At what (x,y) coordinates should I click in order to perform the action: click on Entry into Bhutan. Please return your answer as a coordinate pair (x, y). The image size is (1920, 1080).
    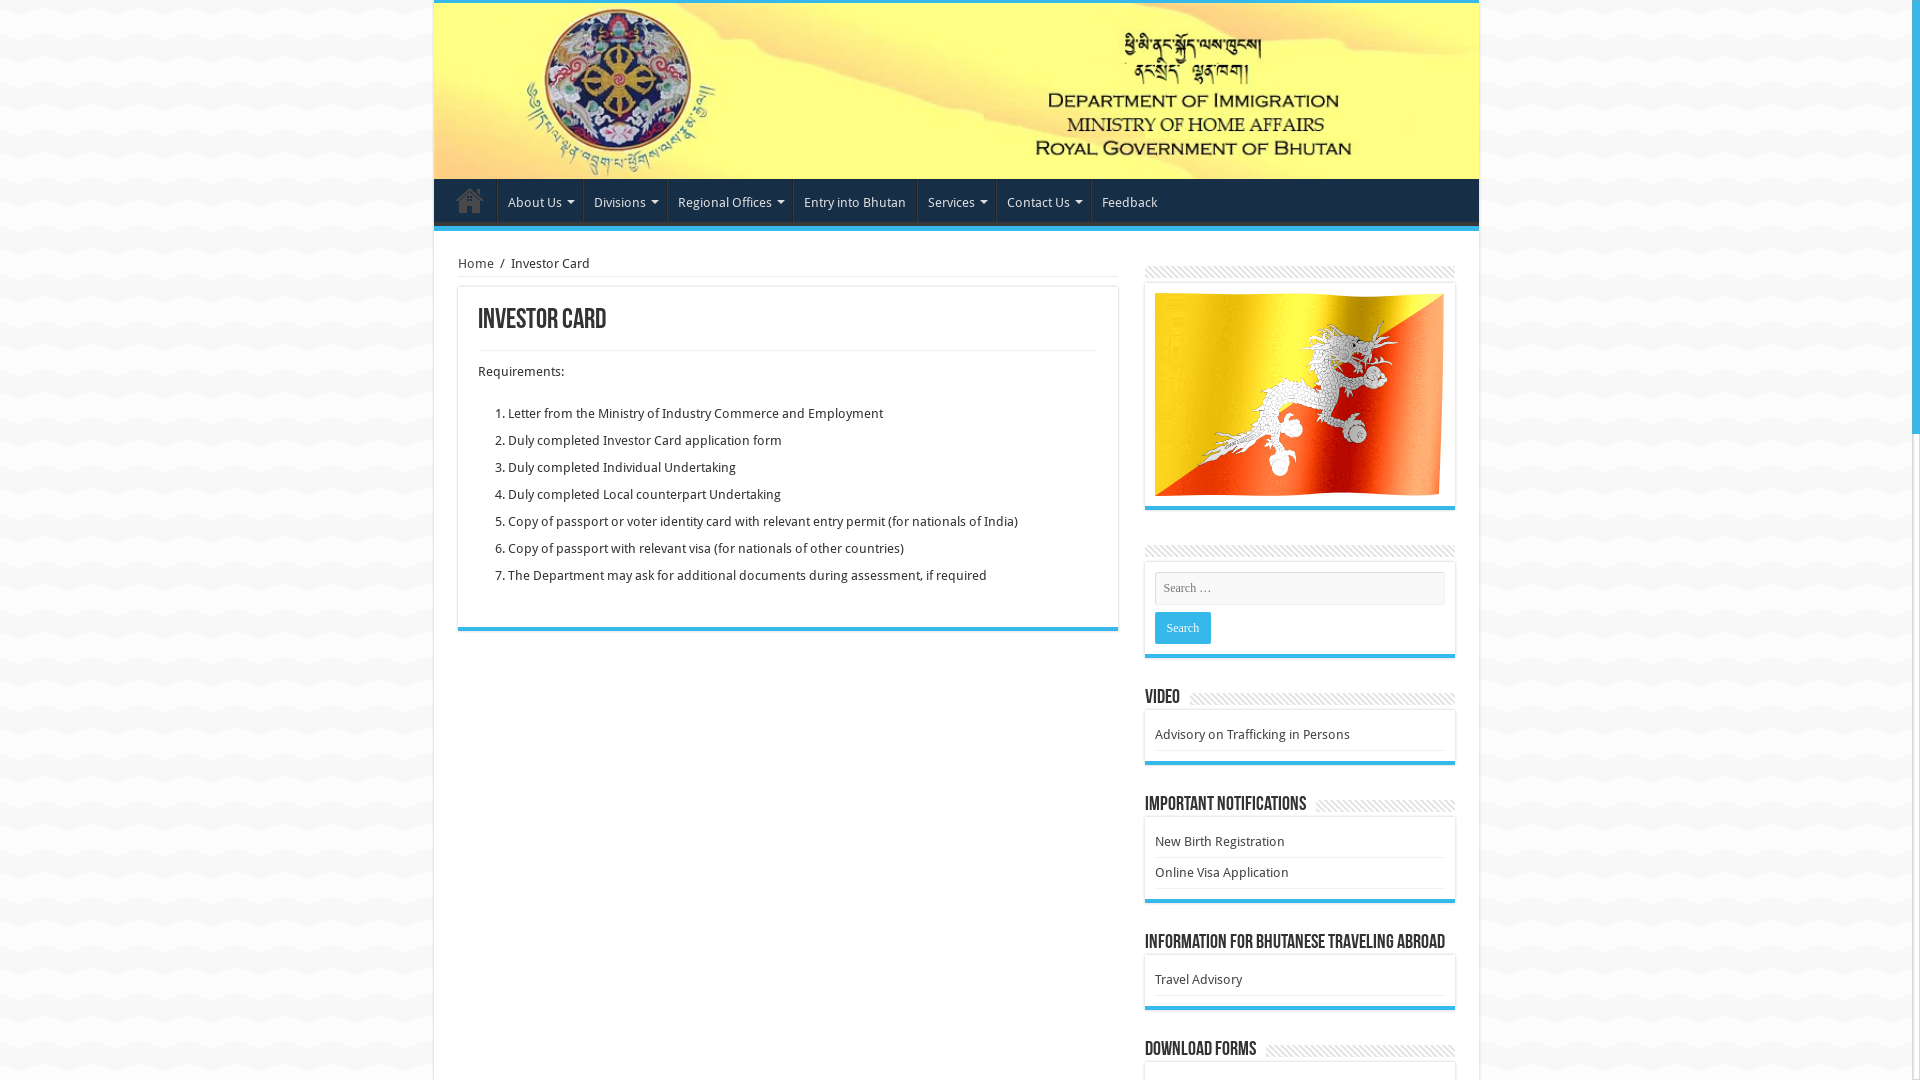
    Looking at the image, I should click on (854, 200).